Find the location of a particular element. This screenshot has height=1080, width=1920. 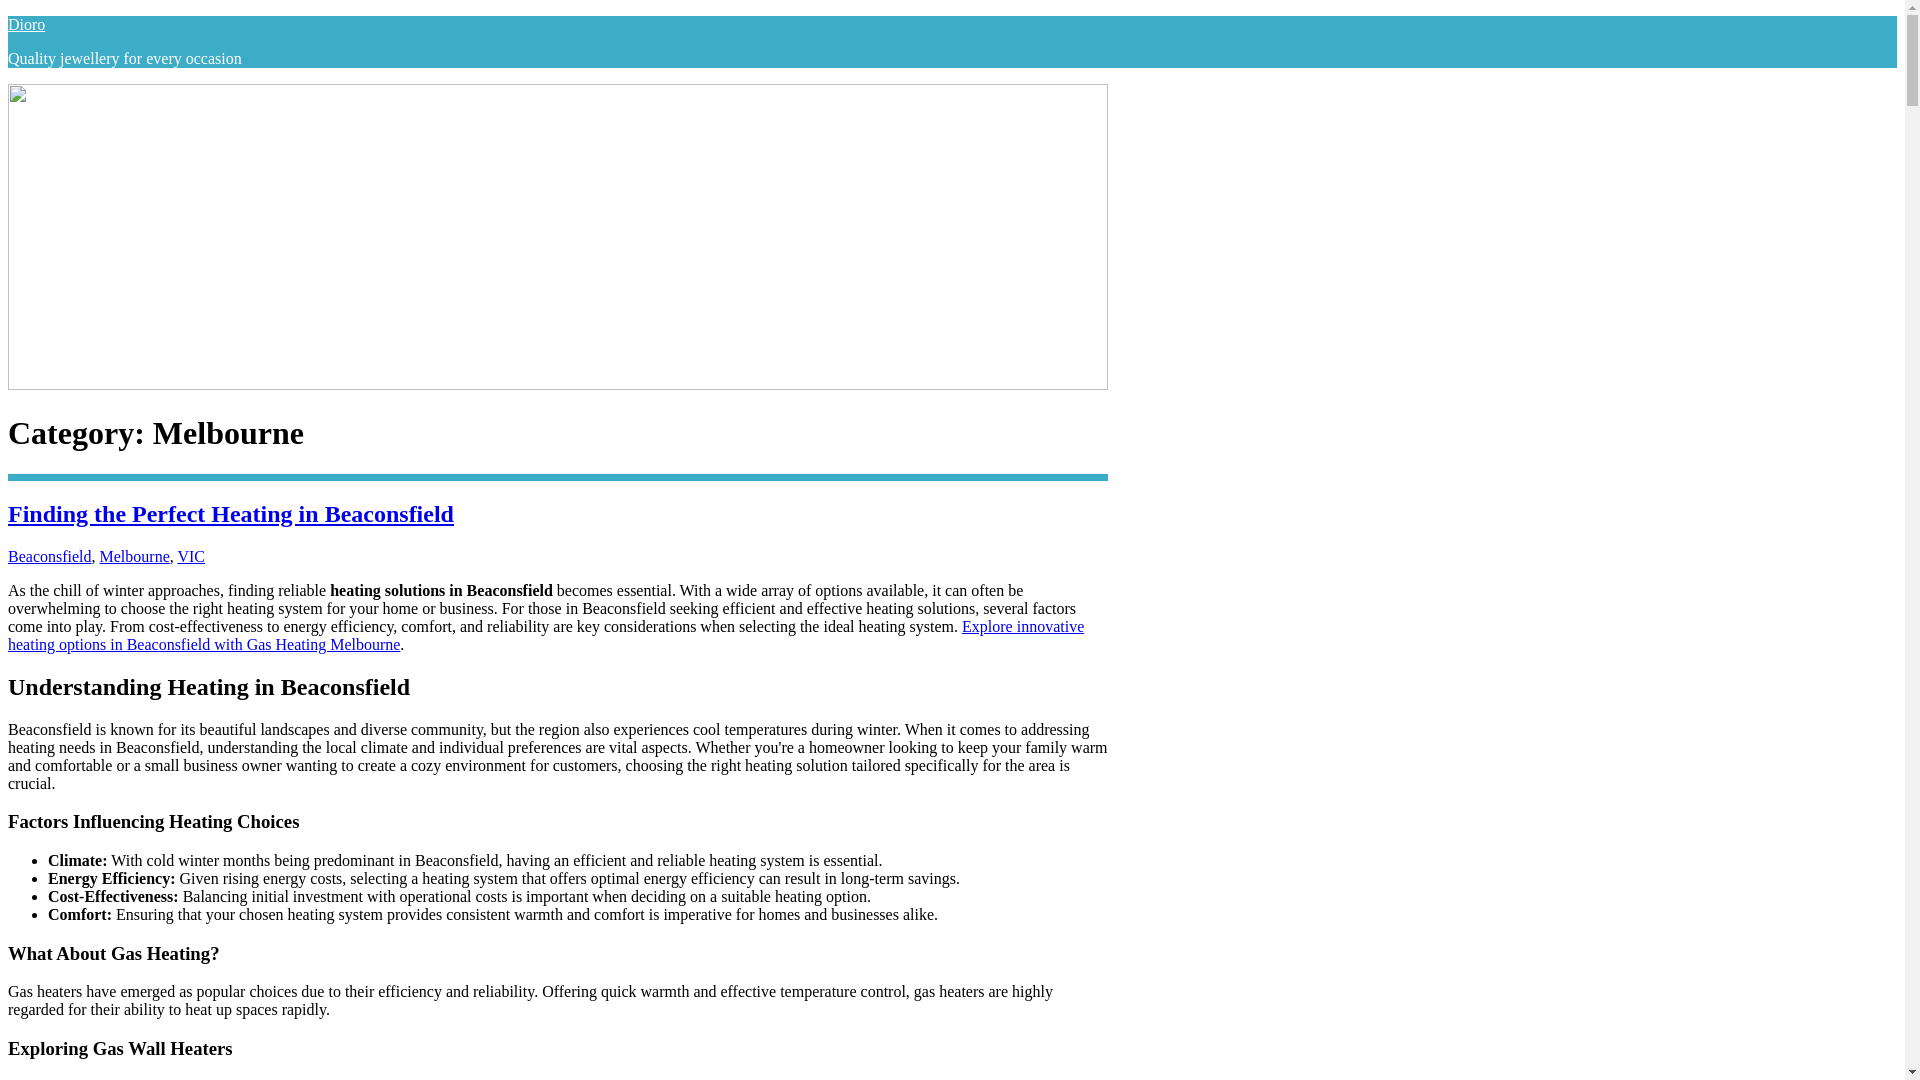

VIC is located at coordinates (190, 556).